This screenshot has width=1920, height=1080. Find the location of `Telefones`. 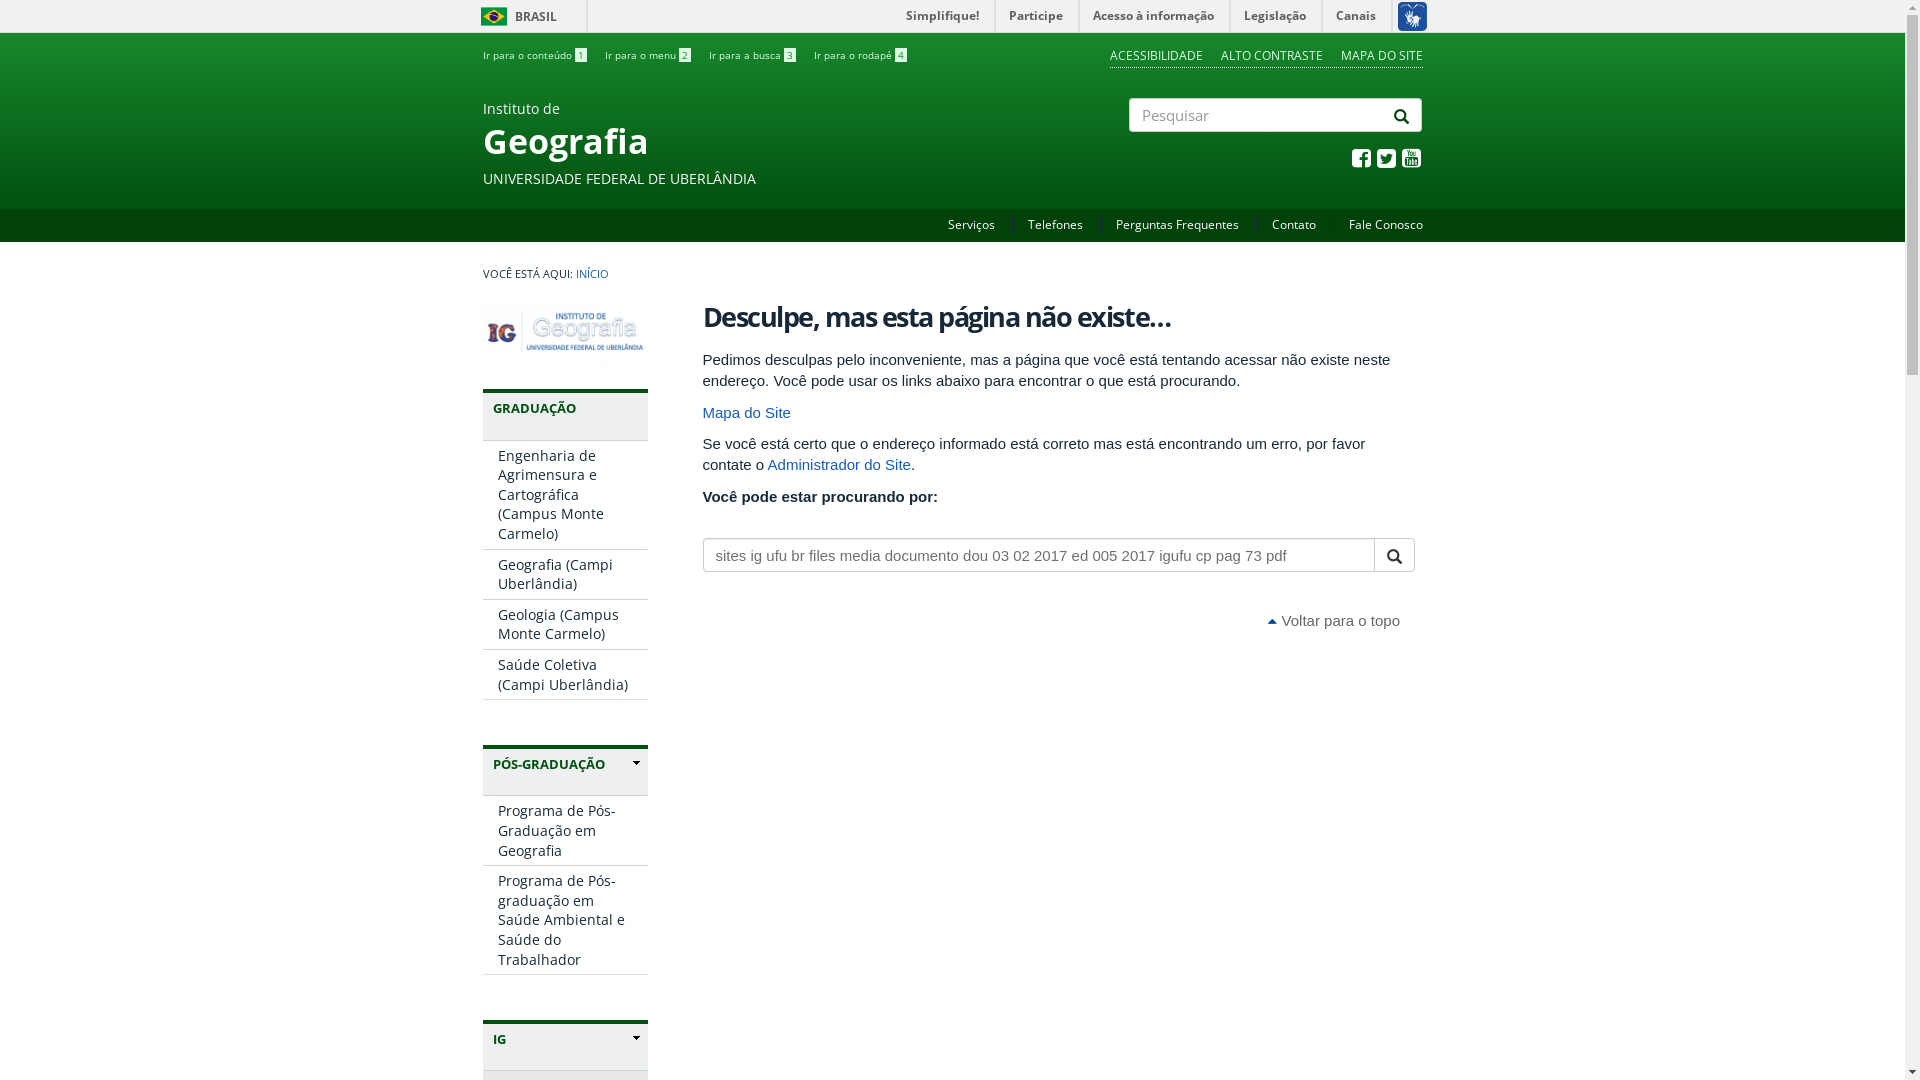

Telefones is located at coordinates (1056, 224).